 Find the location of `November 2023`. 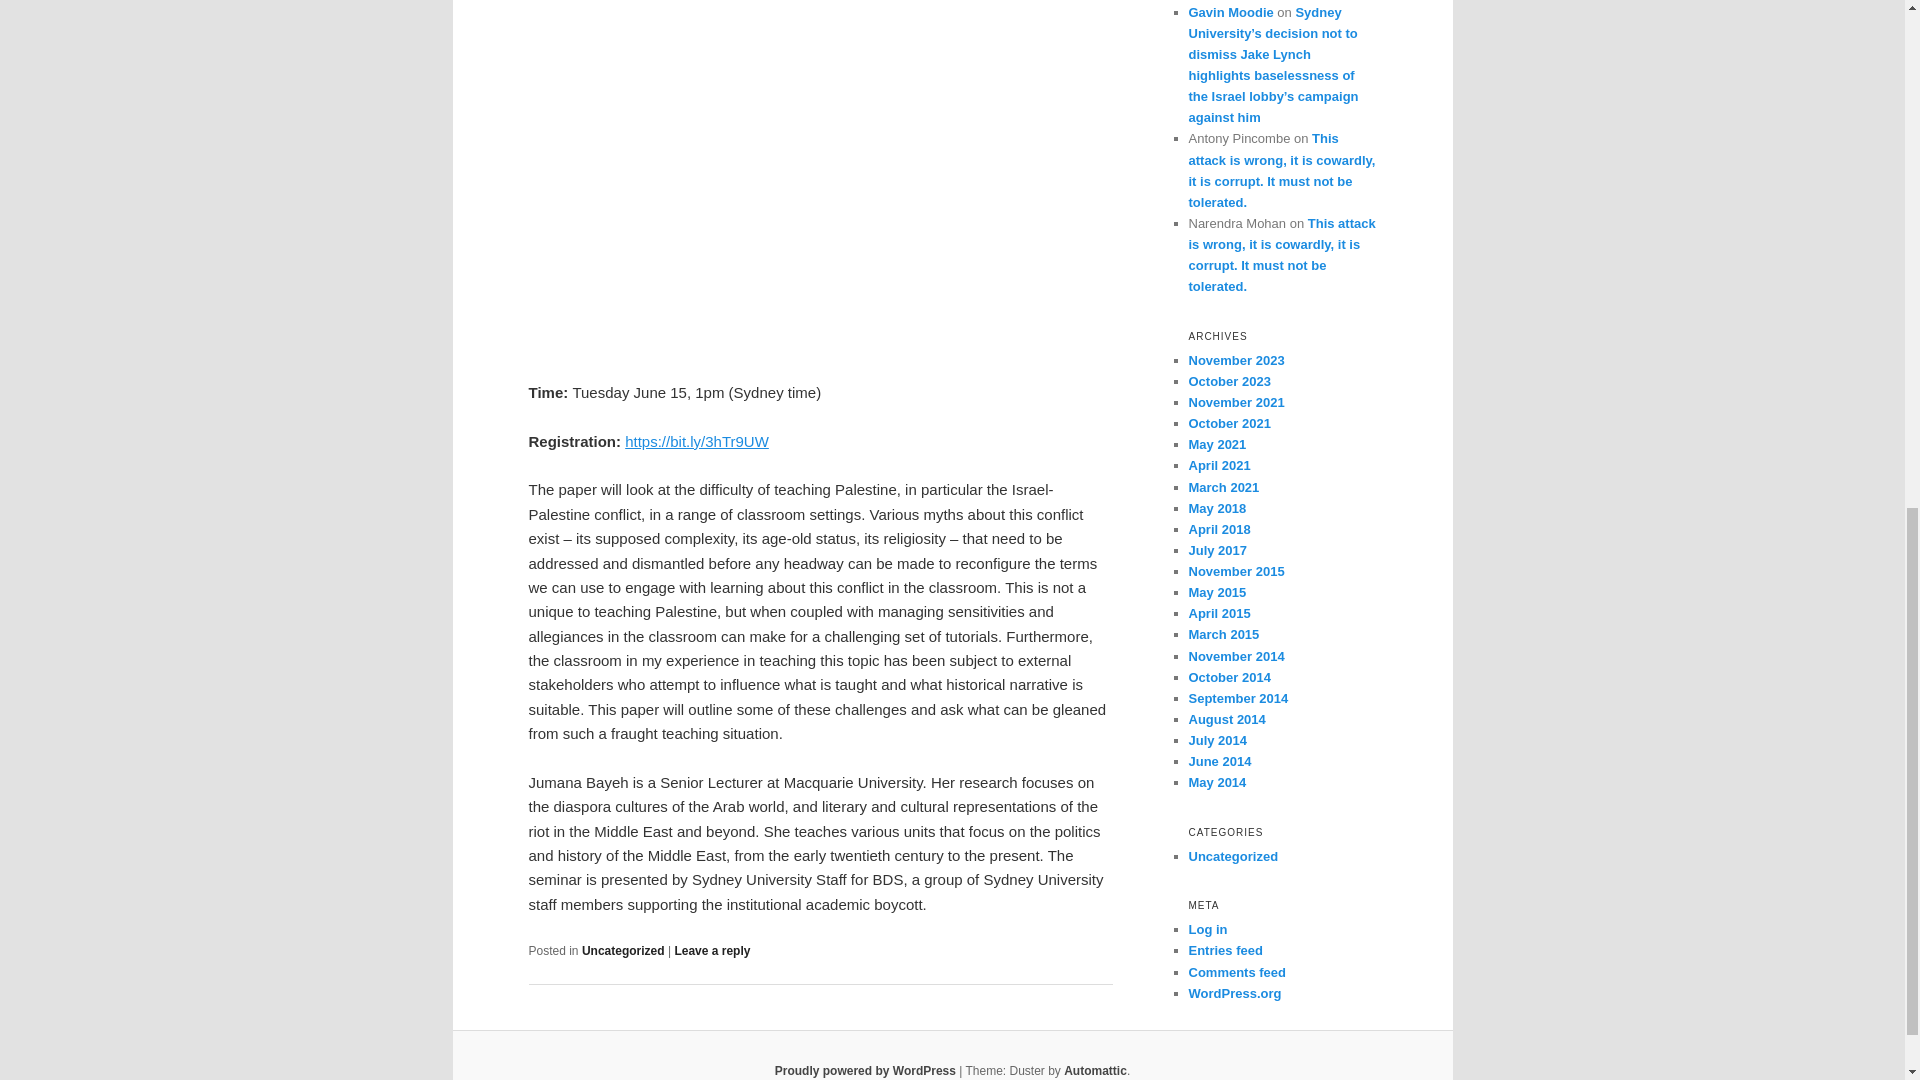

November 2023 is located at coordinates (1236, 360).